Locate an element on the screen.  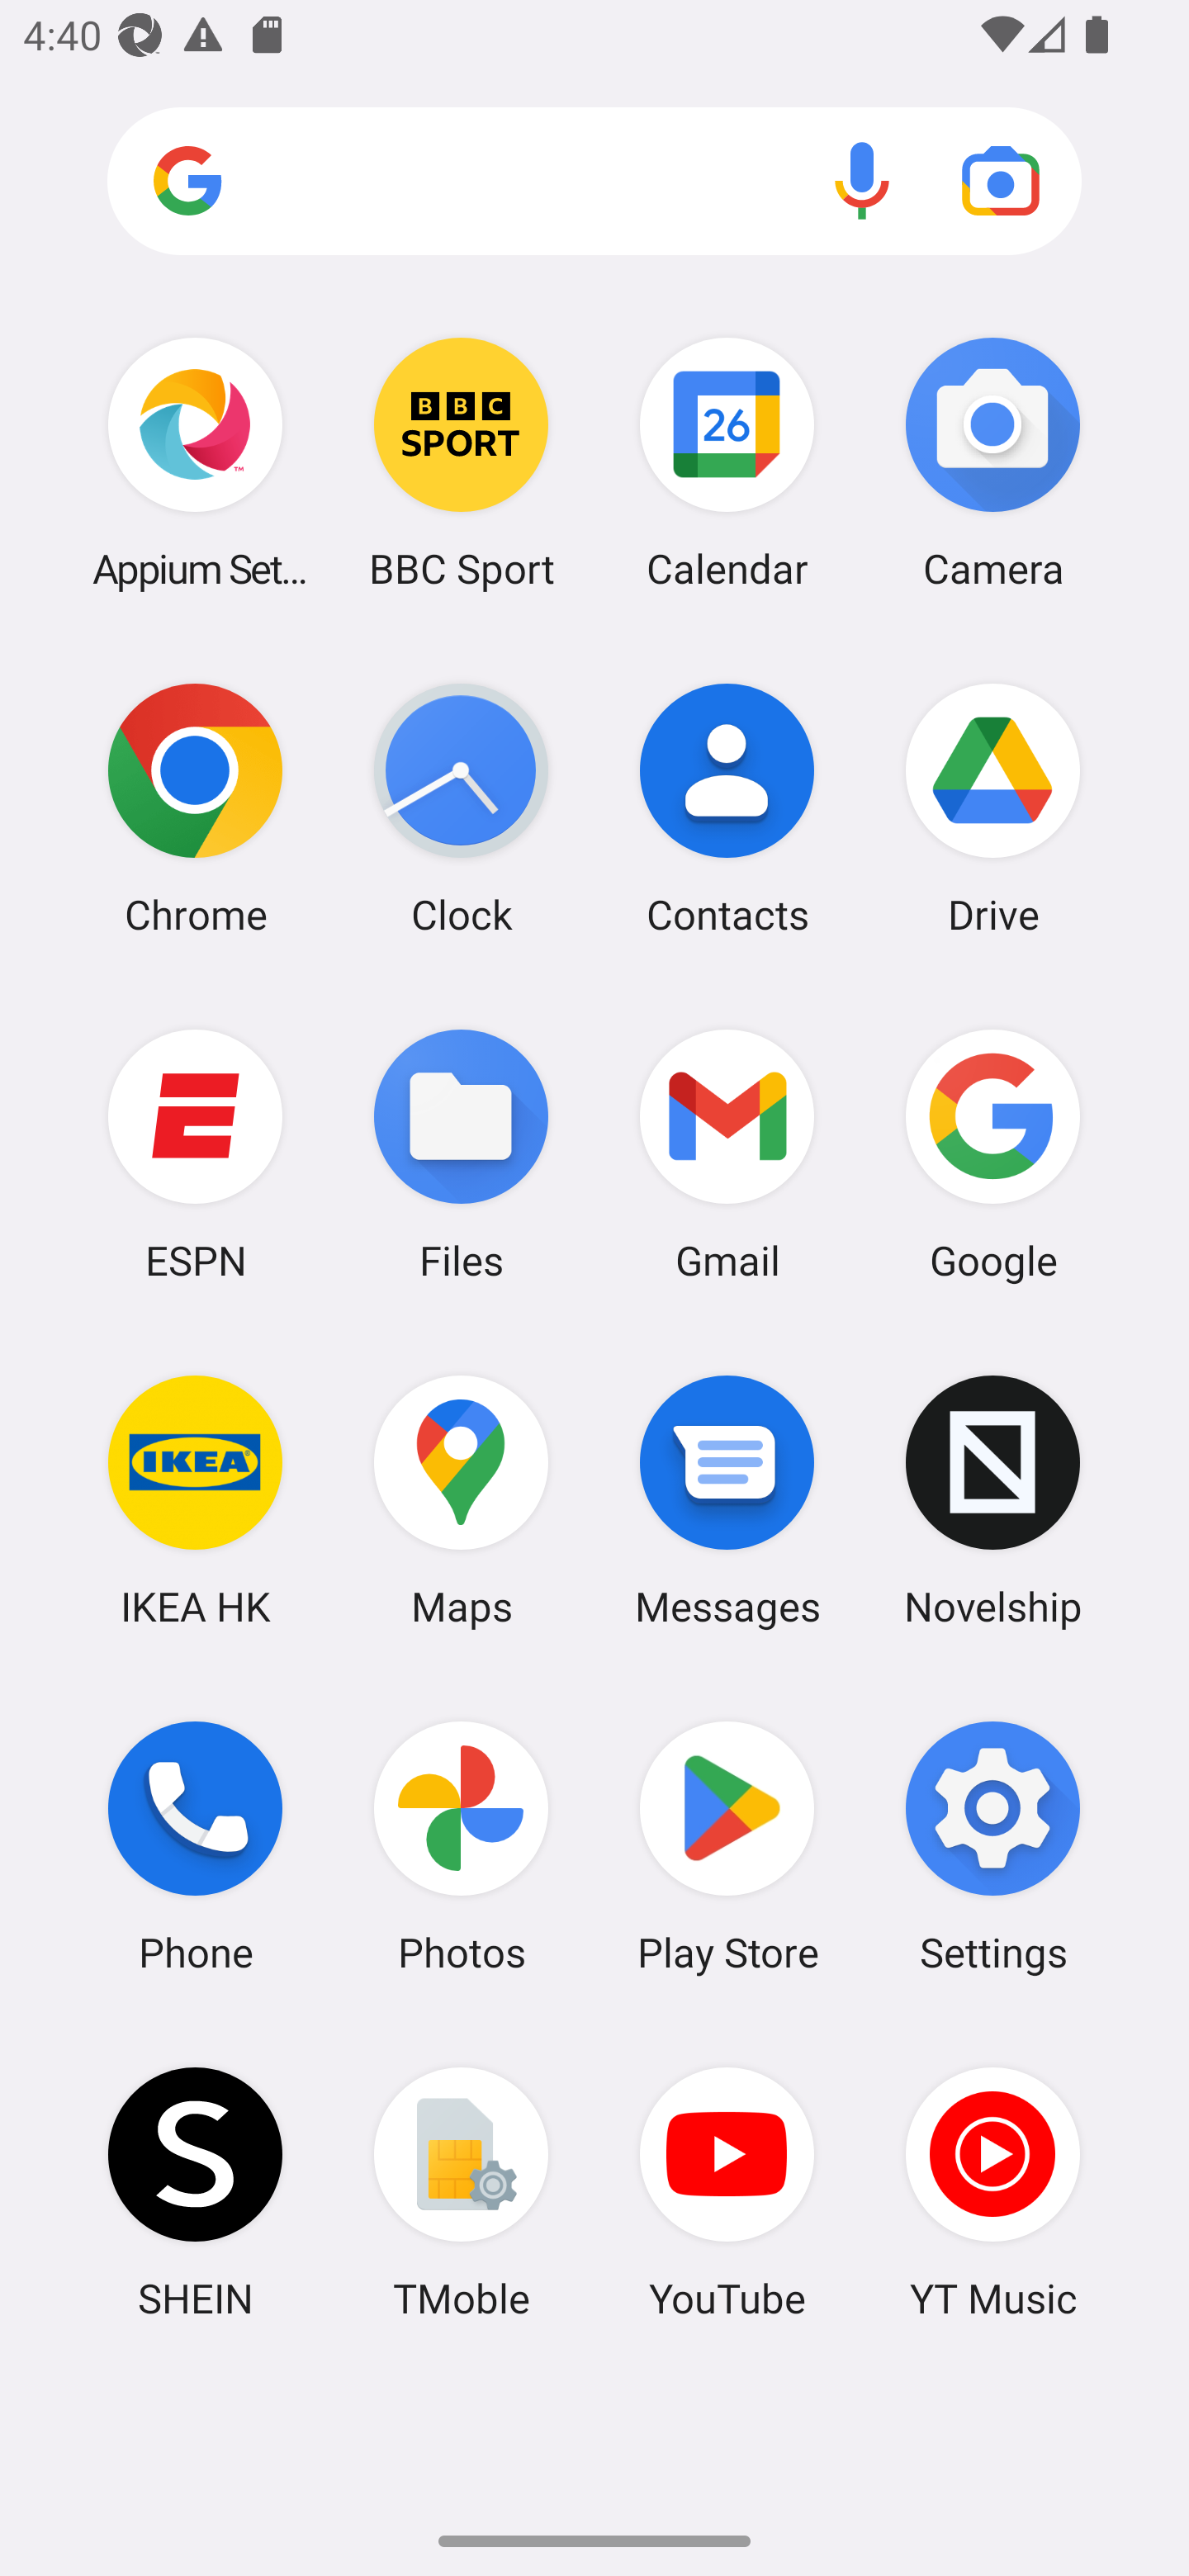
ESPN is located at coordinates (195, 1153).